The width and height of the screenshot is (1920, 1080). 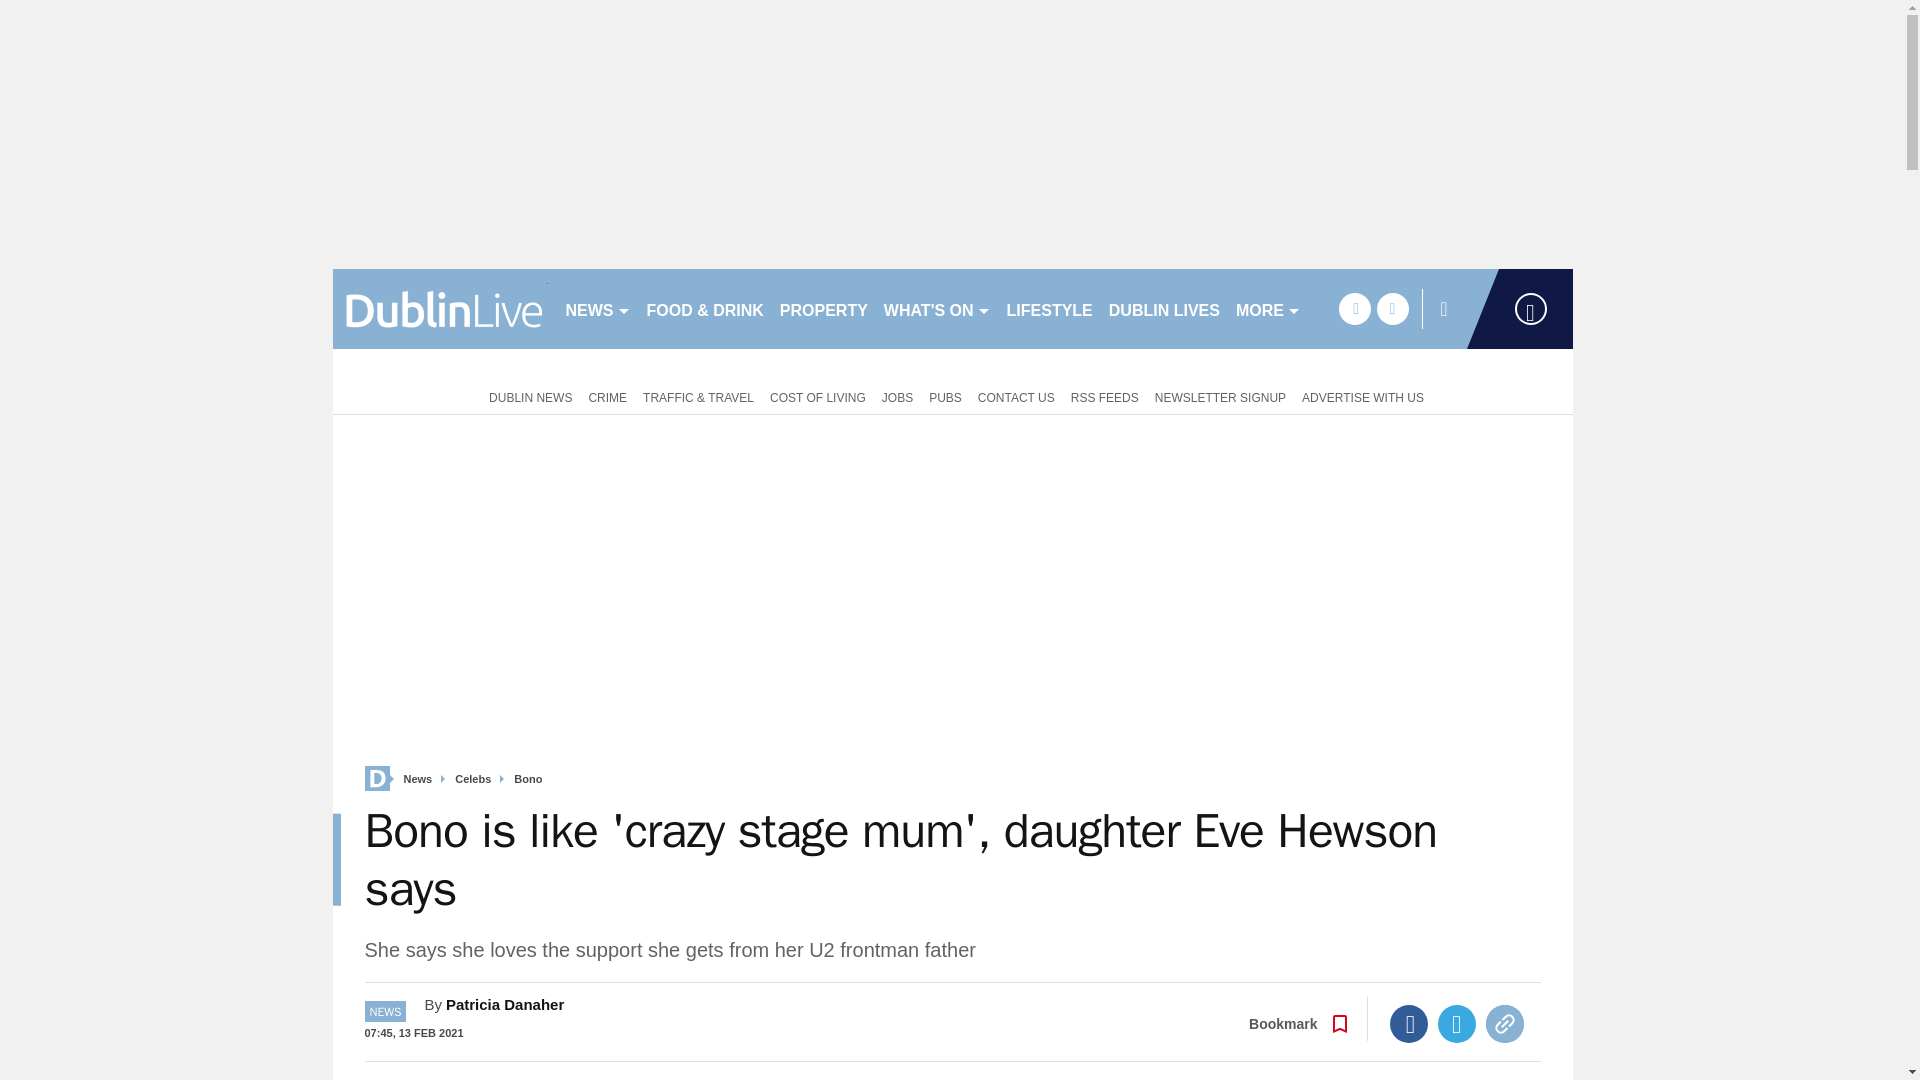 What do you see at coordinates (1354, 308) in the screenshot?
I see `facebook` at bounding box center [1354, 308].